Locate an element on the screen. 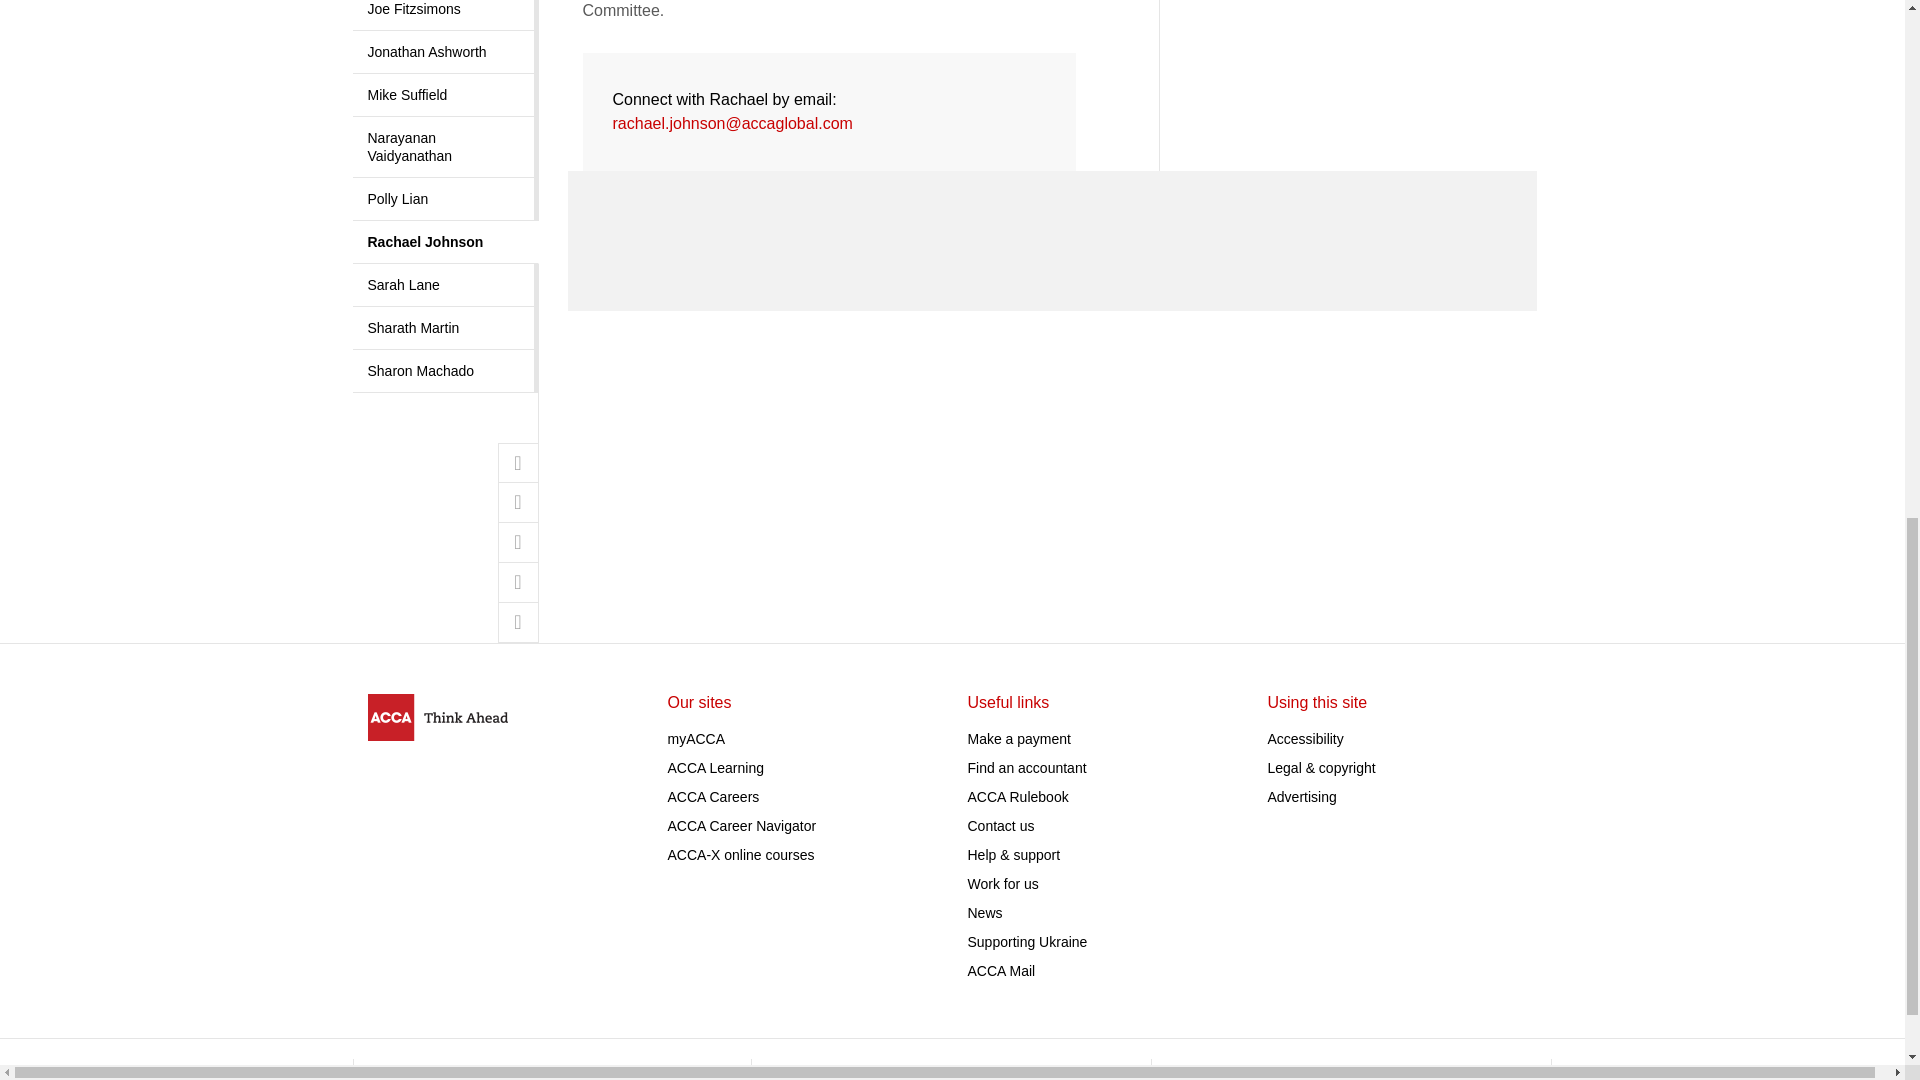 This screenshot has height=1080, width=1920. Accessibility is located at coordinates (1306, 739).